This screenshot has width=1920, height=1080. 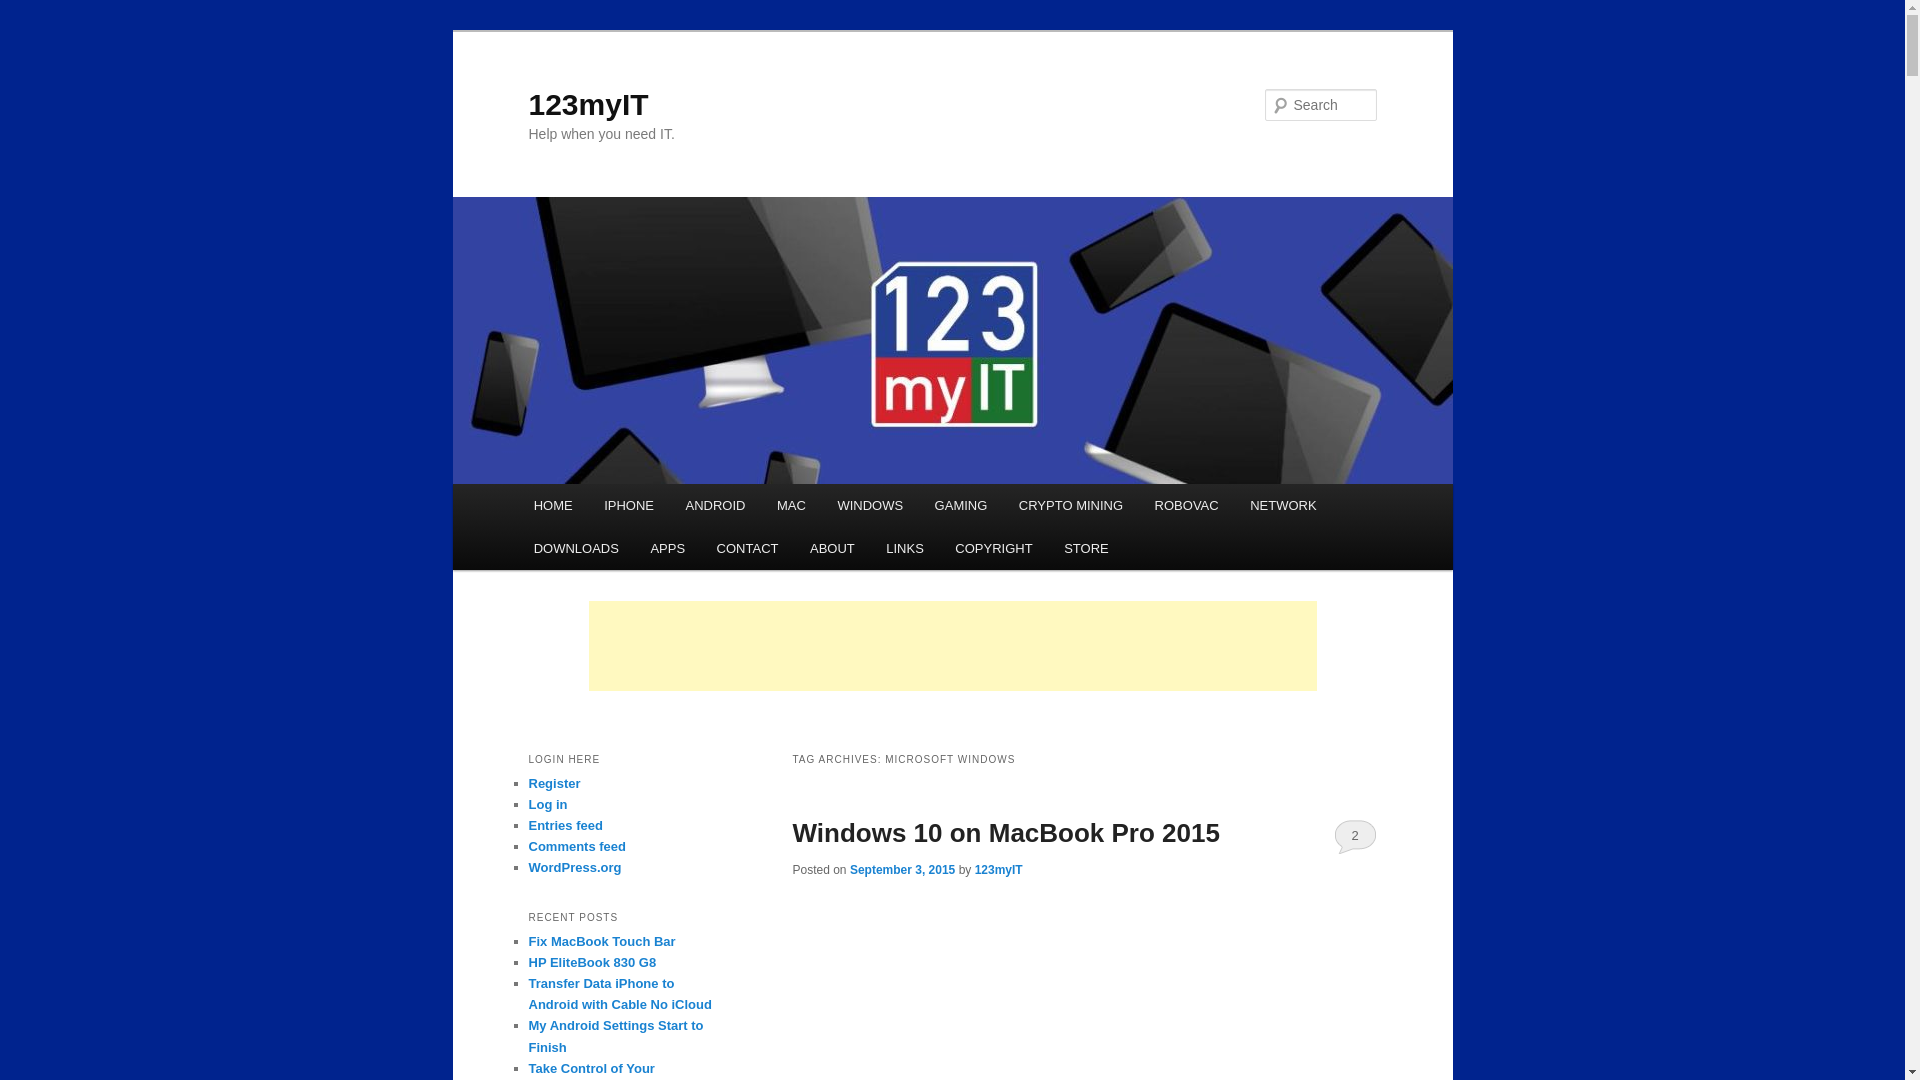 I want to click on DOWNLOADS, so click(x=576, y=548).